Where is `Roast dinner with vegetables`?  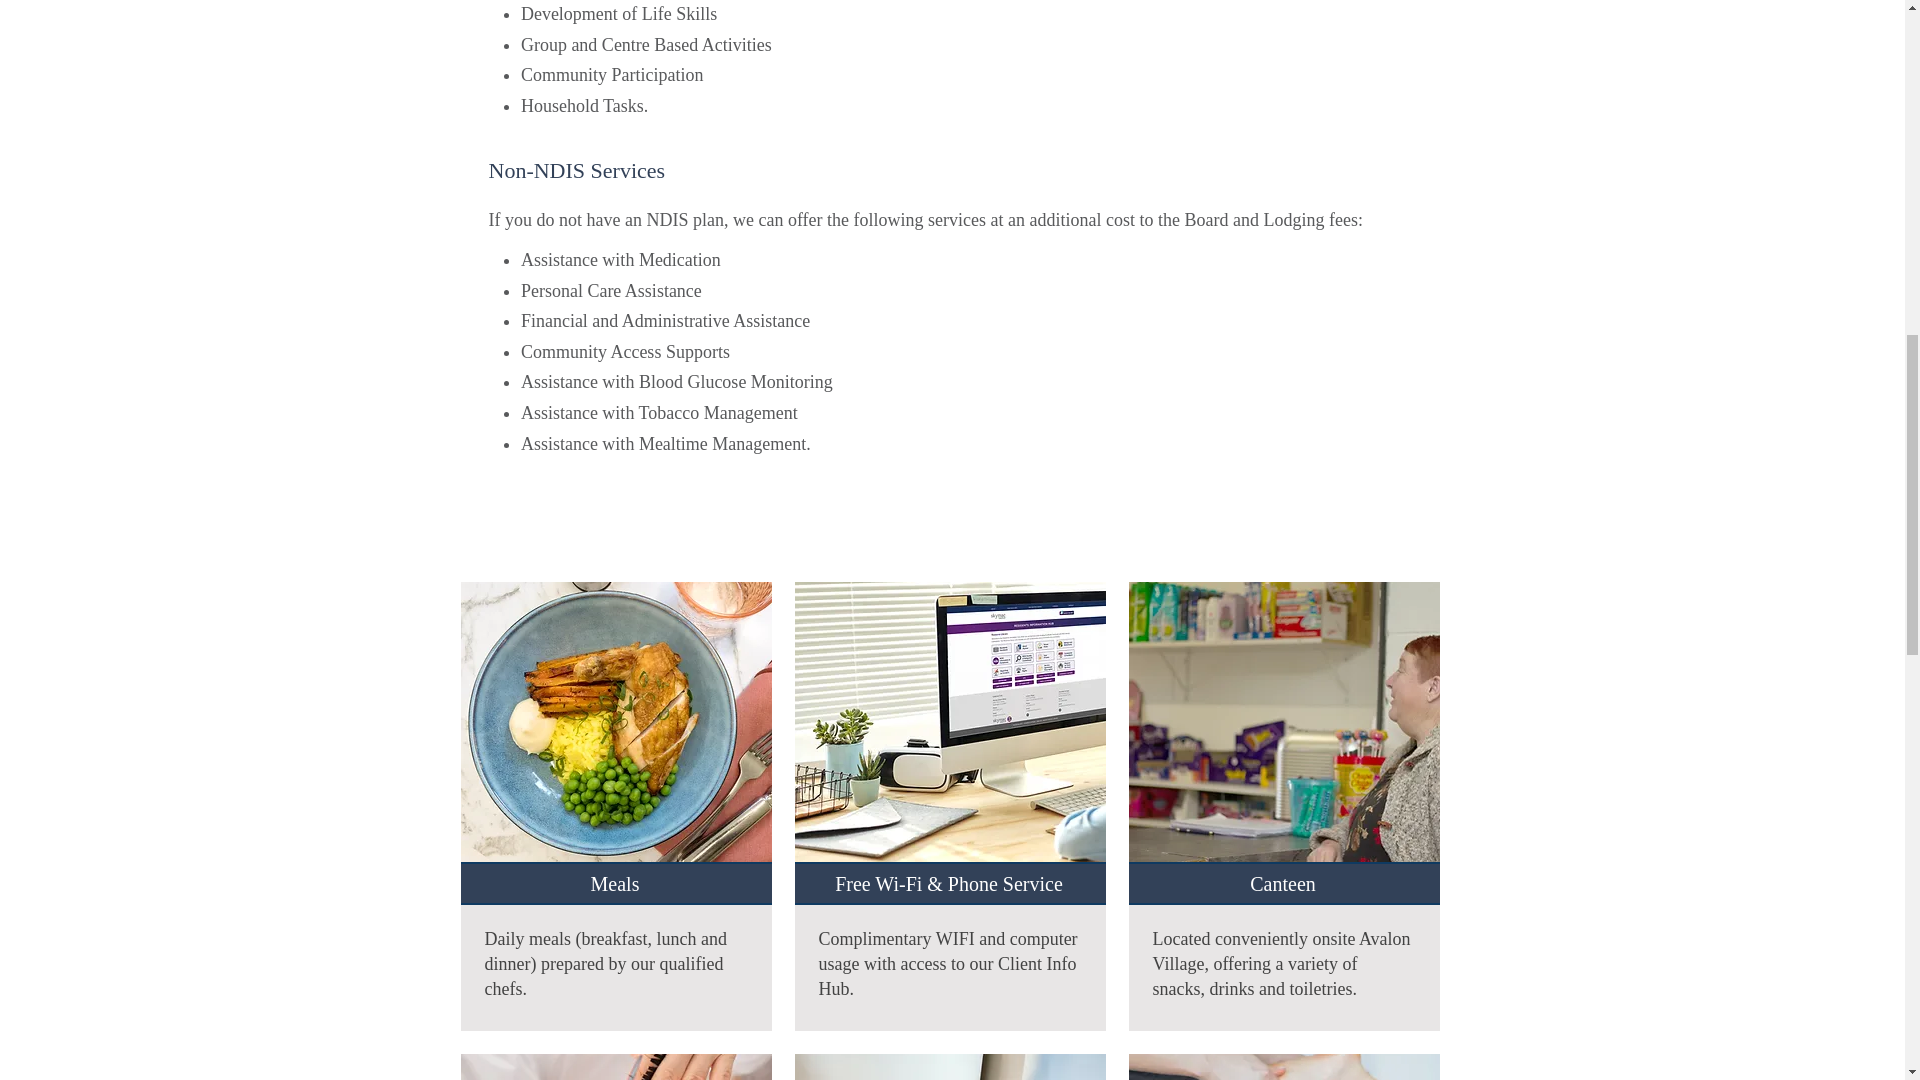
Roast dinner with vegetables is located at coordinates (616, 733).